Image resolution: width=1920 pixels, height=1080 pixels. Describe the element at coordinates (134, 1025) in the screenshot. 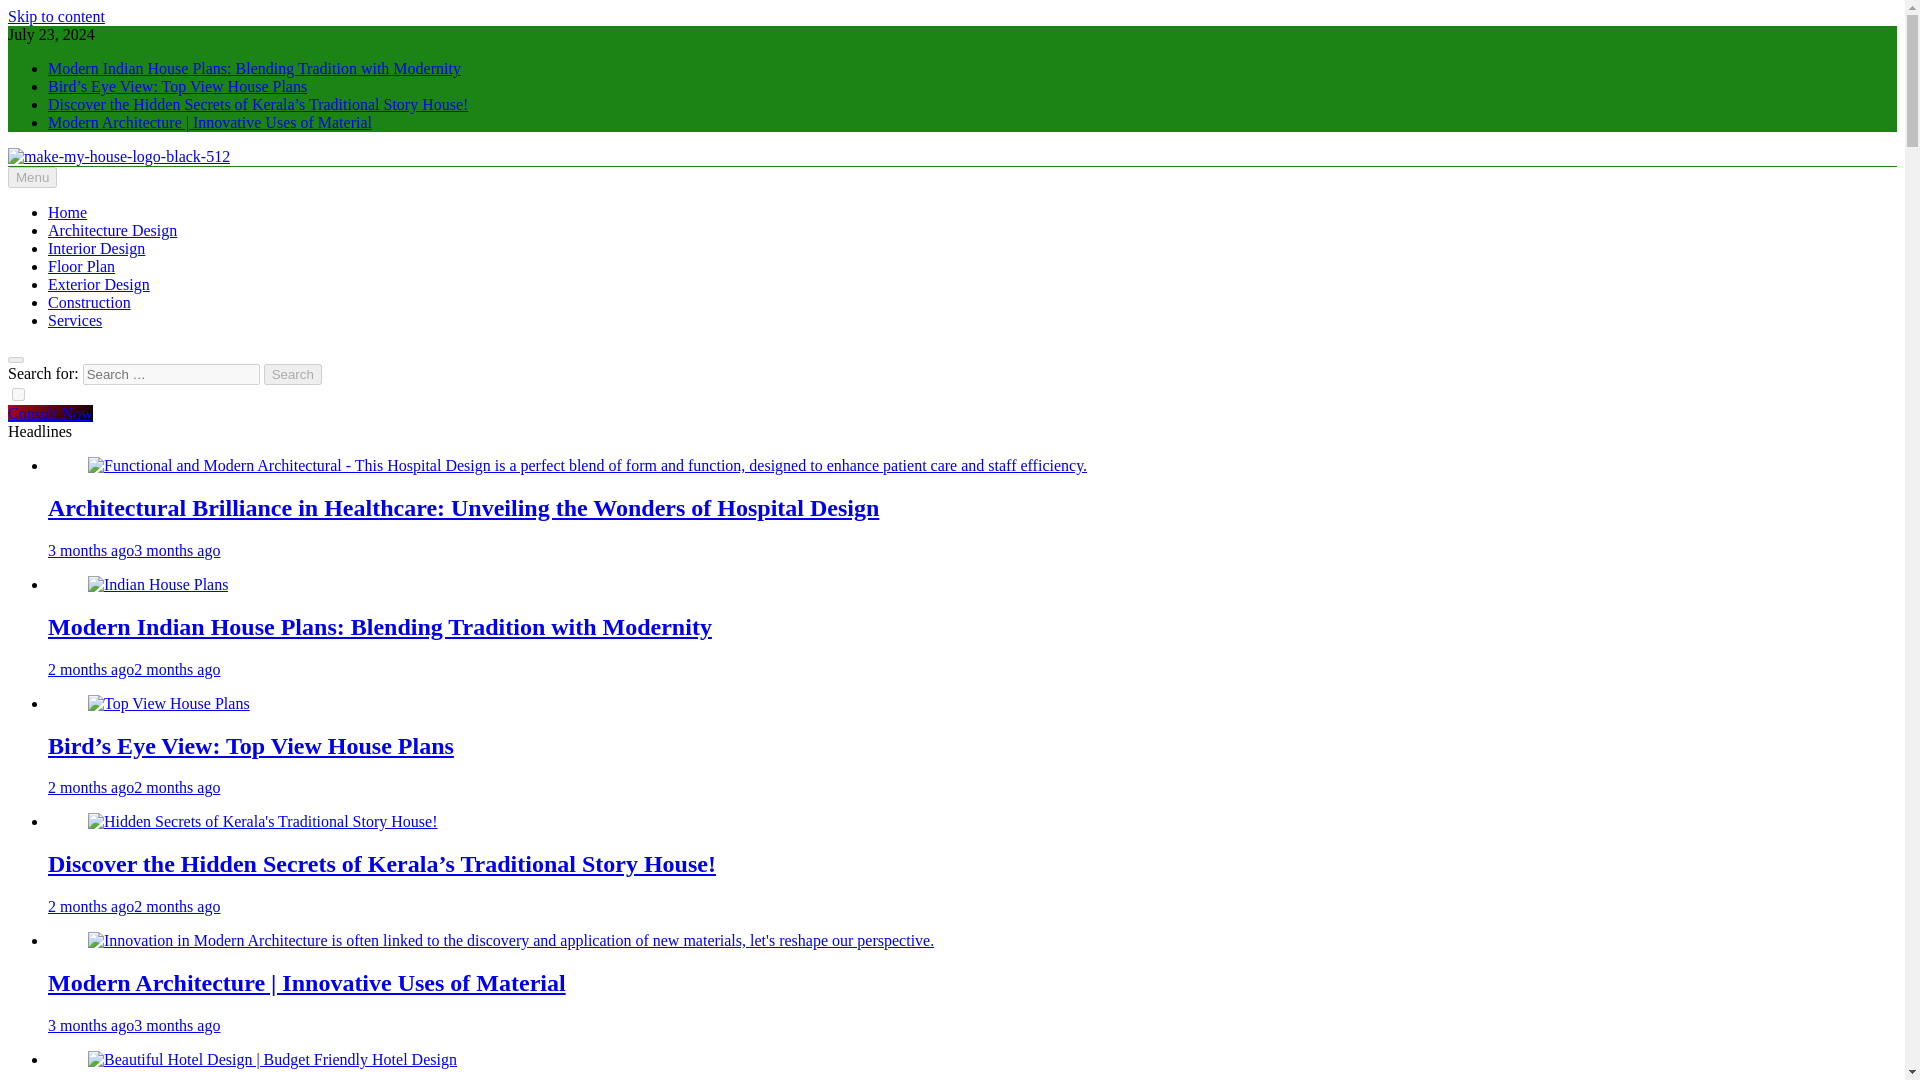

I see `3 months ago3 months ago` at that location.